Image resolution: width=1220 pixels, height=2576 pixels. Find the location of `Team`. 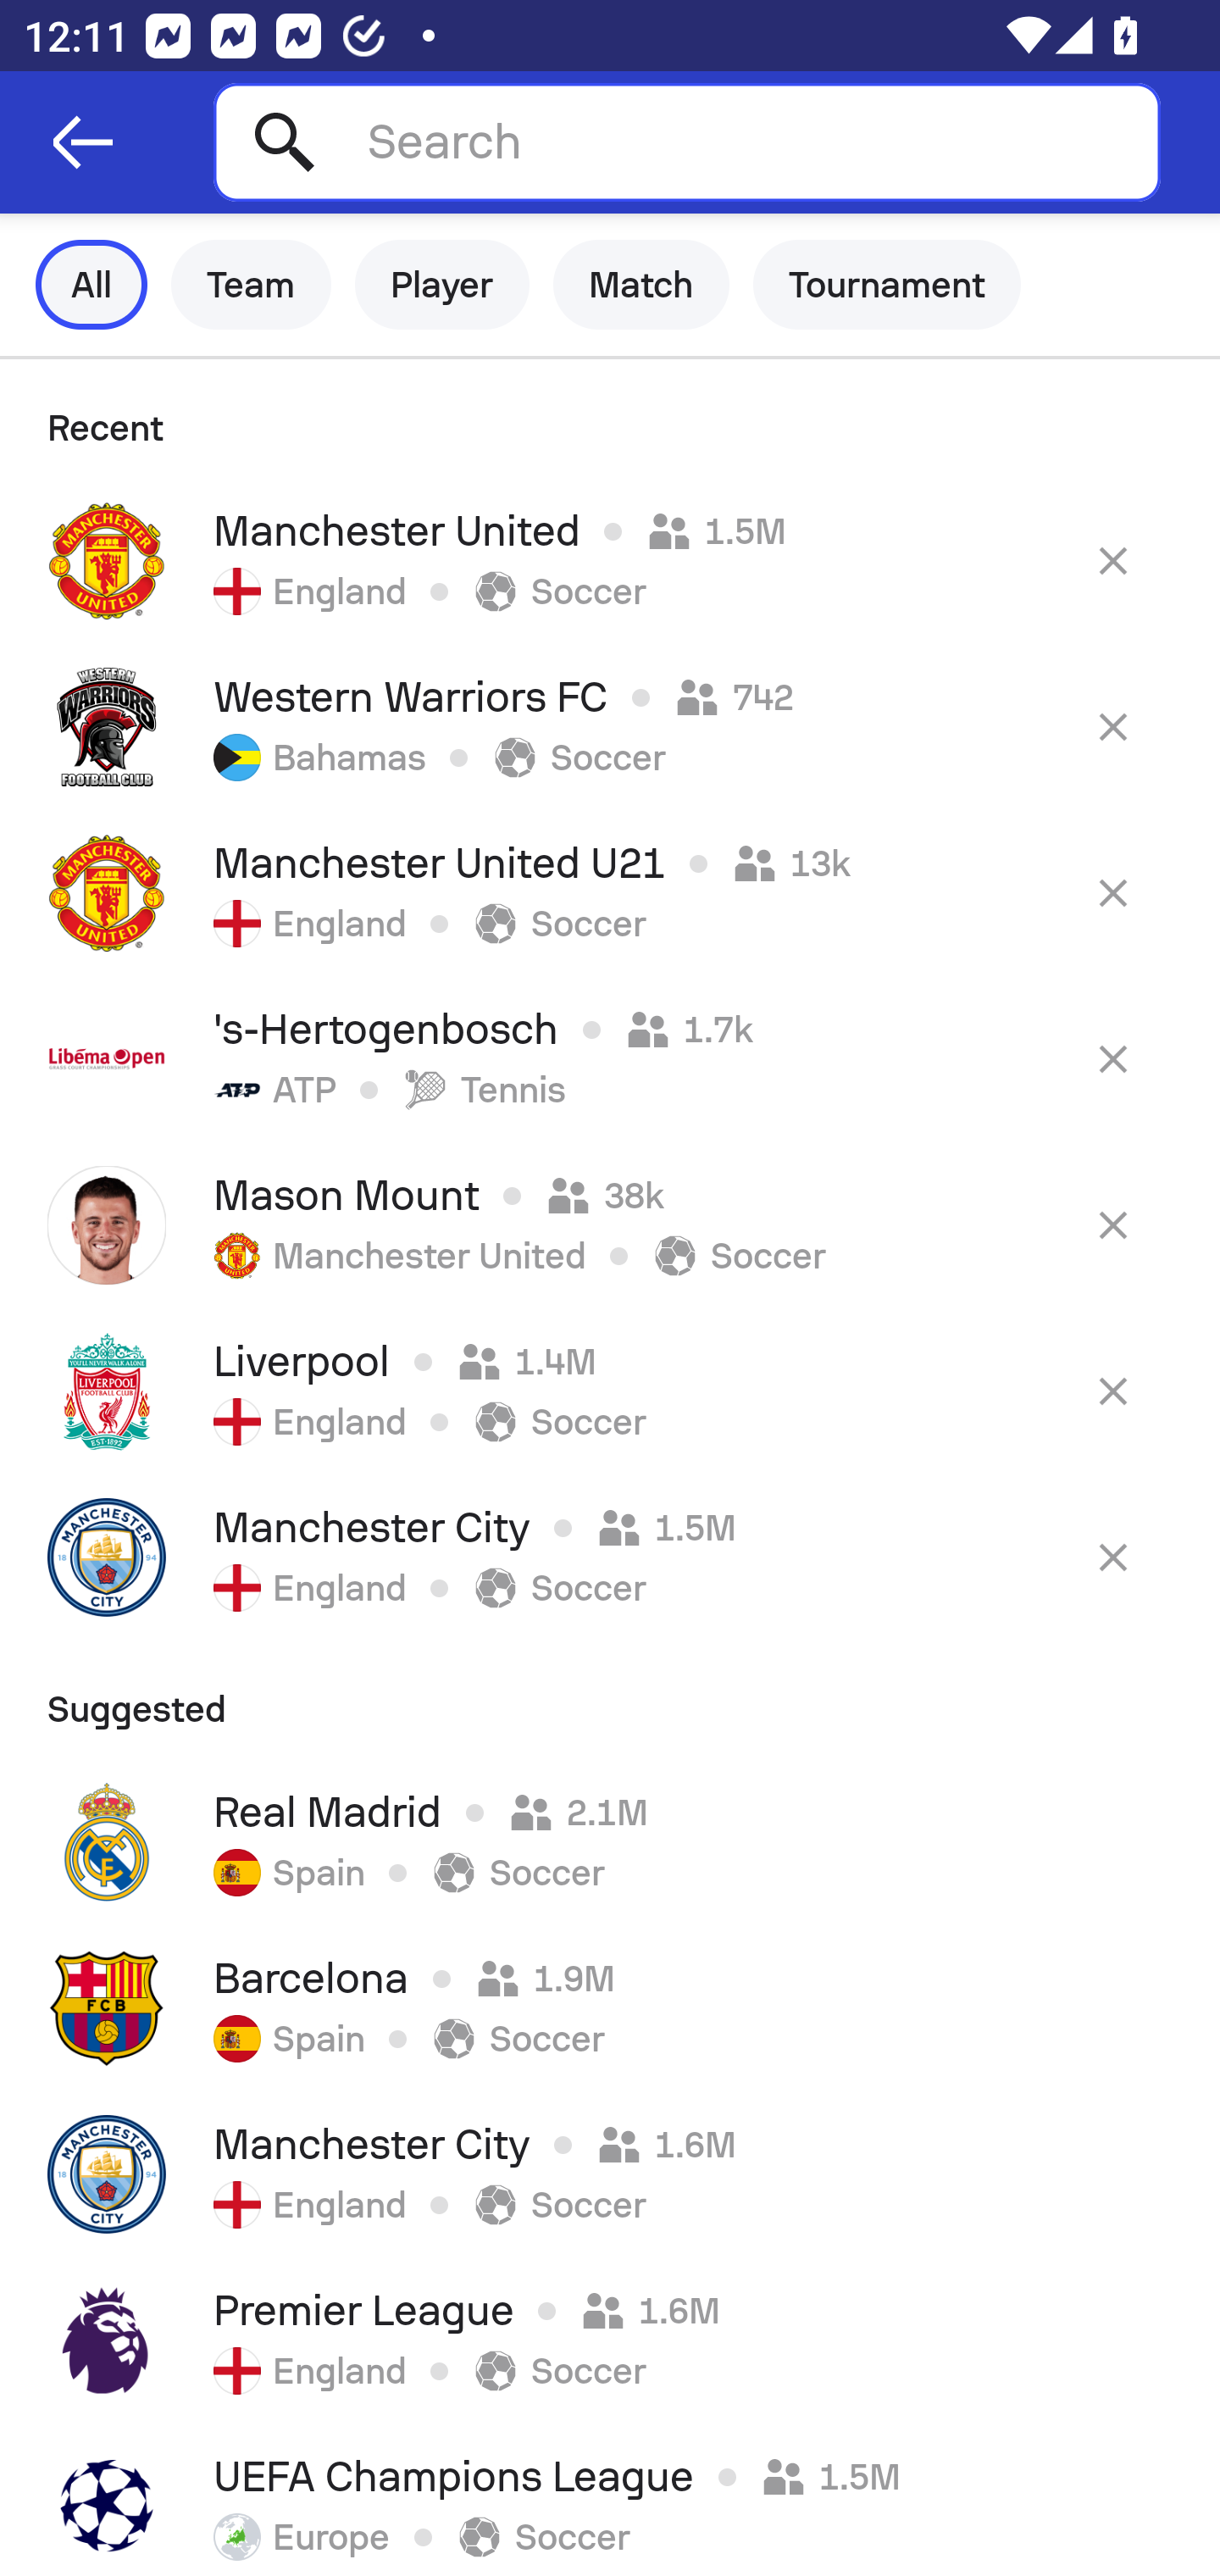

Team is located at coordinates (251, 285).